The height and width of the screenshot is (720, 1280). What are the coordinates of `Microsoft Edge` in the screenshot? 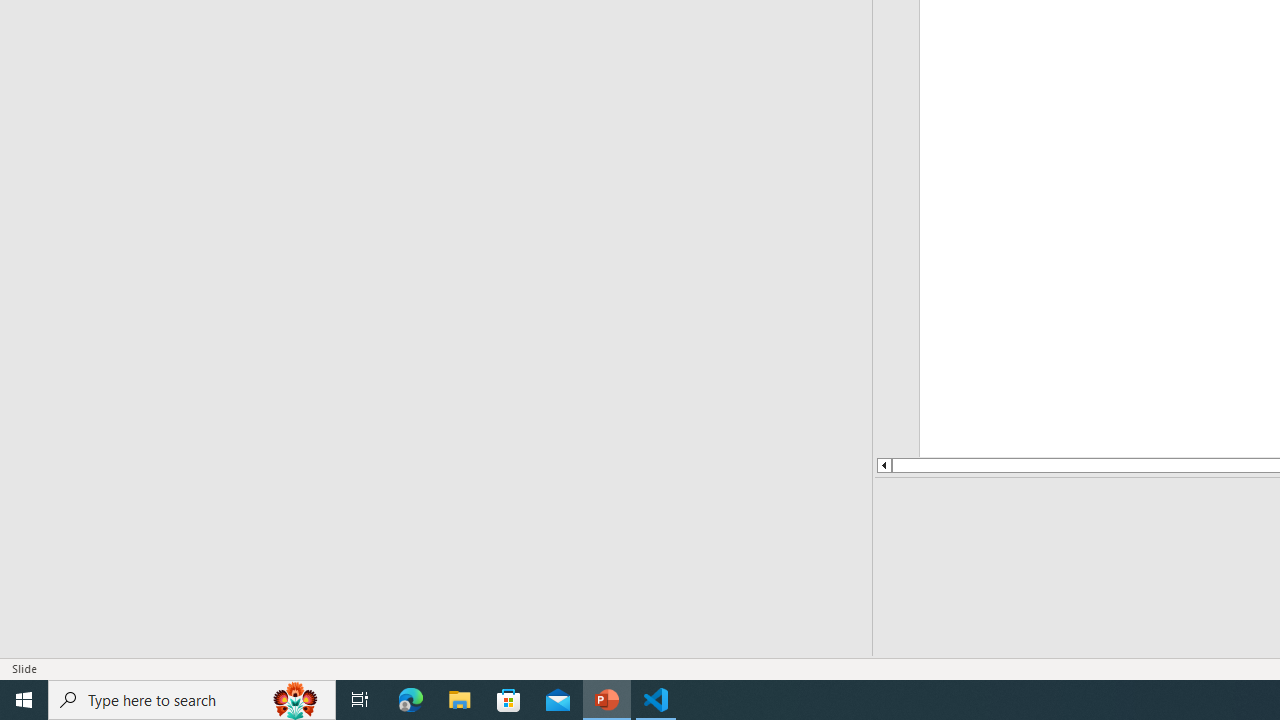 It's located at (411, 700).